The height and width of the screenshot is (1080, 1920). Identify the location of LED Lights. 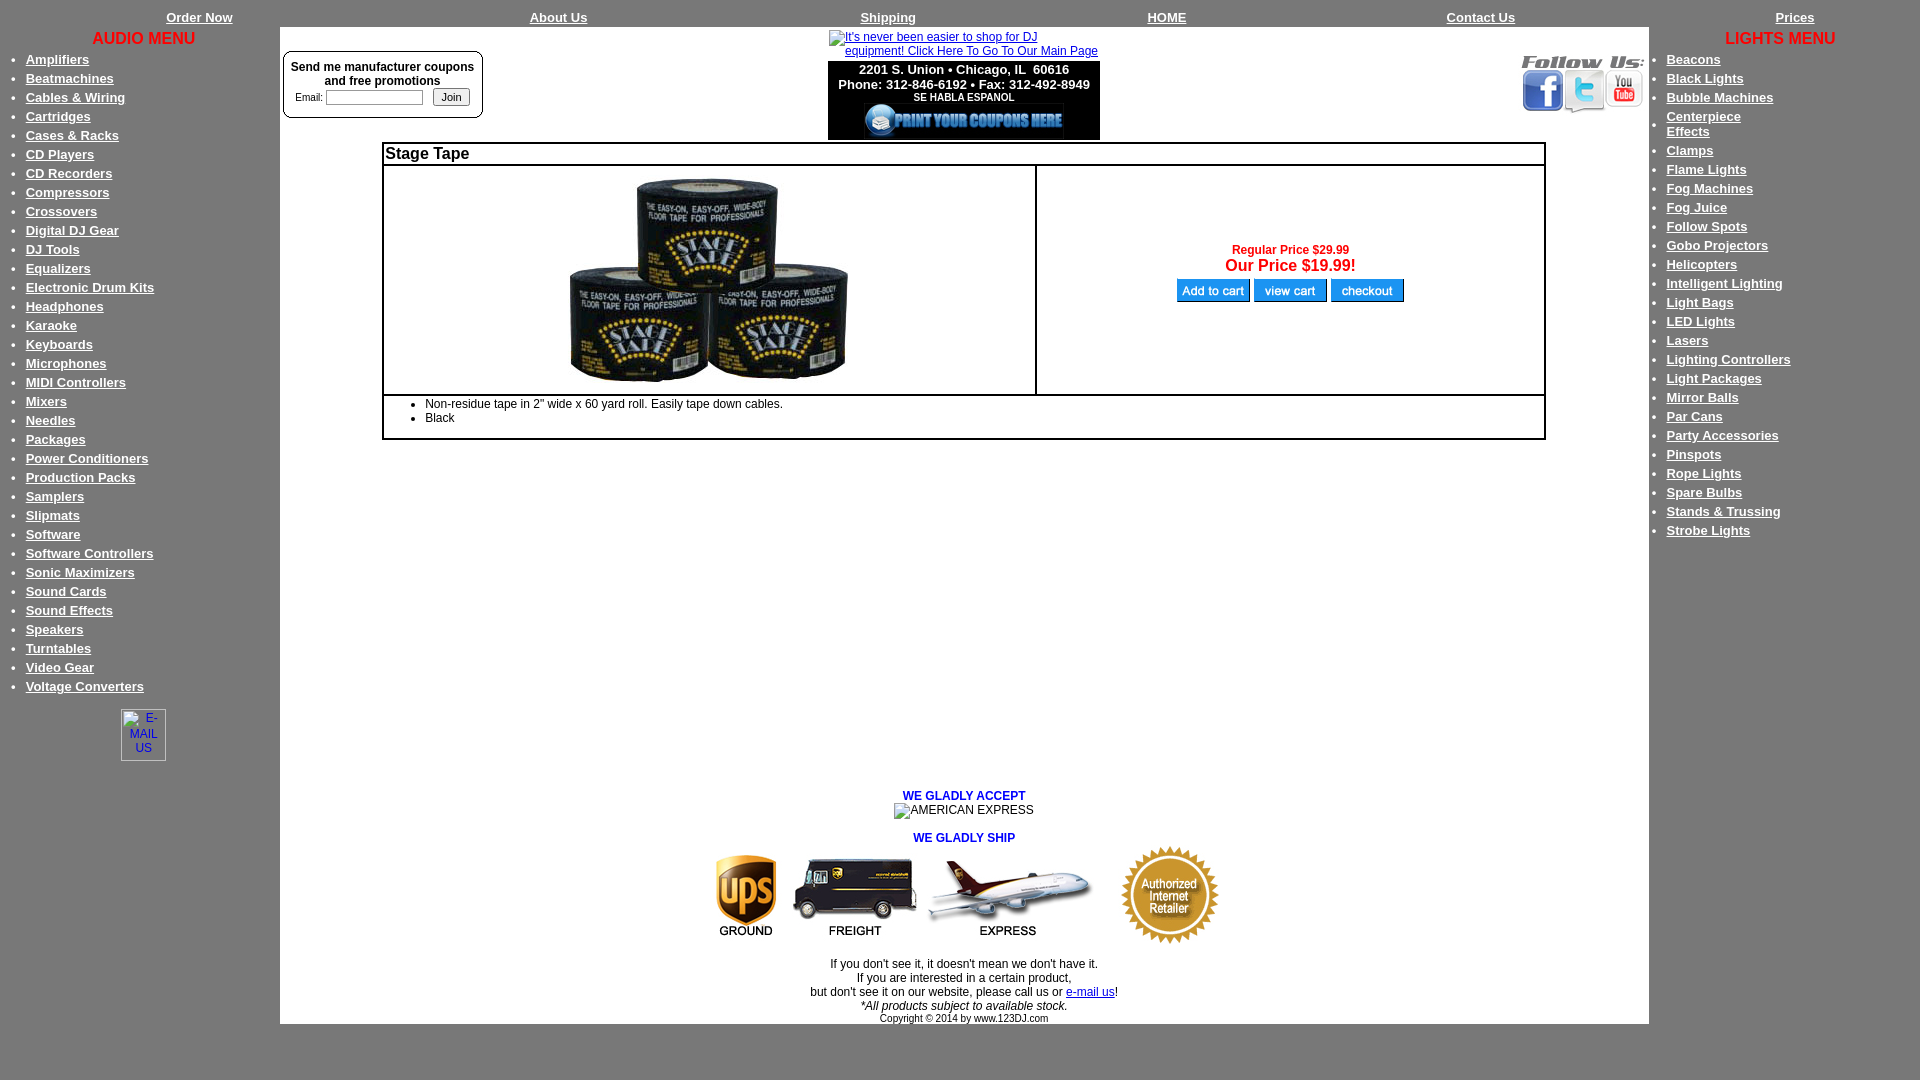
(1700, 322).